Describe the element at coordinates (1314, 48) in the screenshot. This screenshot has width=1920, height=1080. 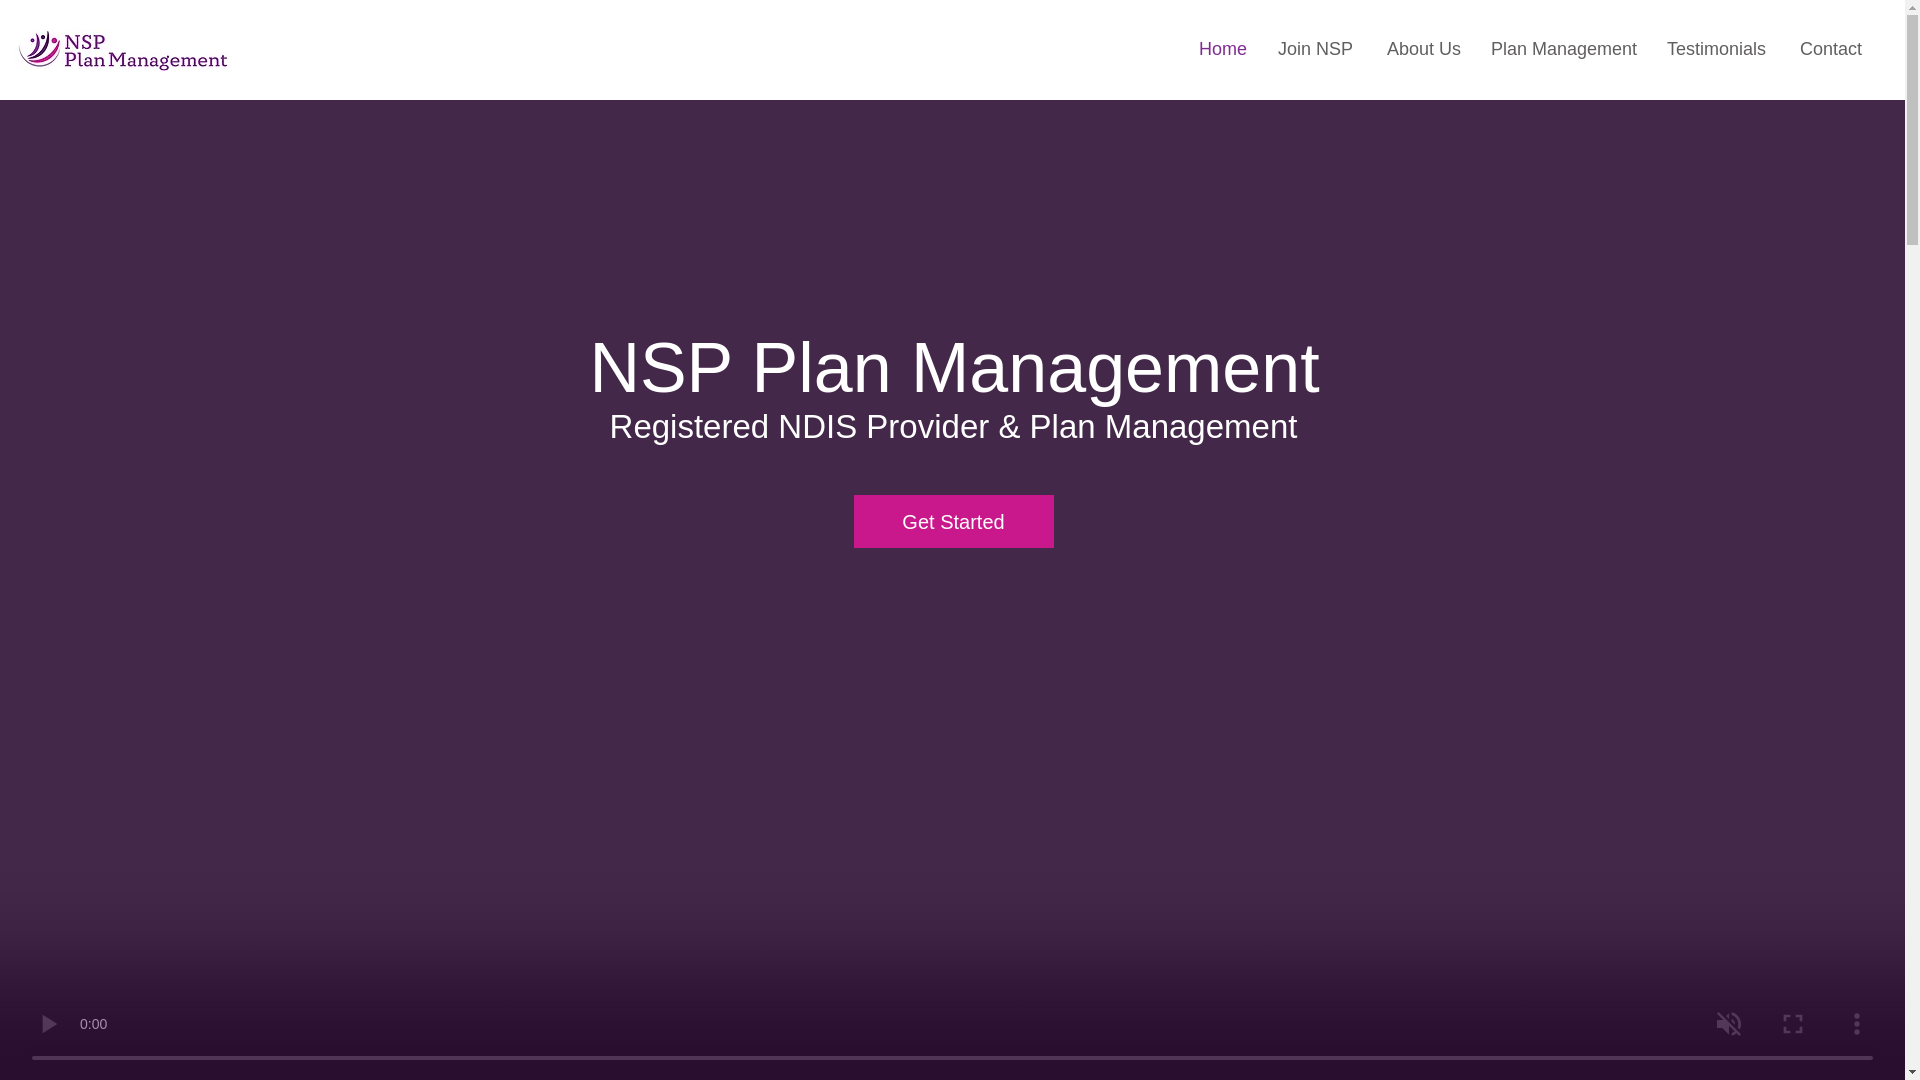
I see `Join NSP` at that location.